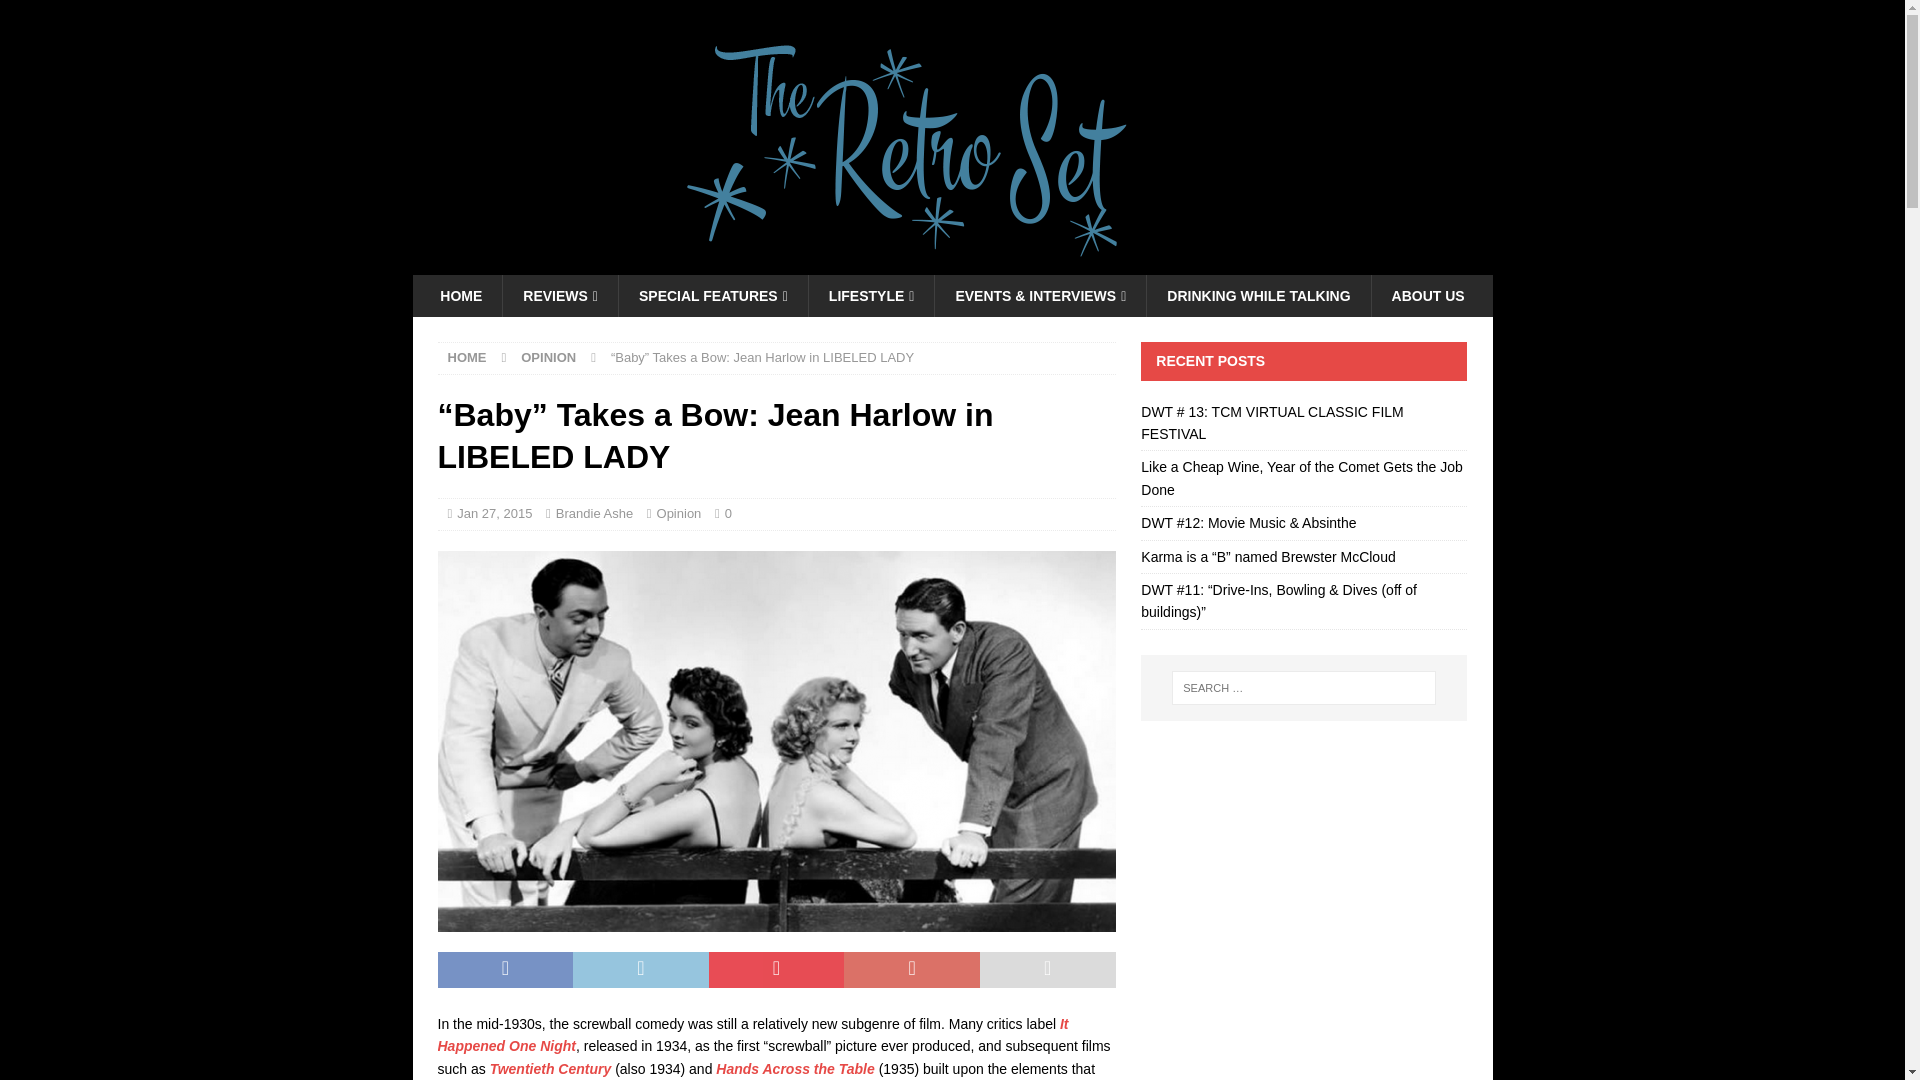 Image resolution: width=1920 pixels, height=1080 pixels. Describe the element at coordinates (467, 357) in the screenshot. I see `HOME` at that location.